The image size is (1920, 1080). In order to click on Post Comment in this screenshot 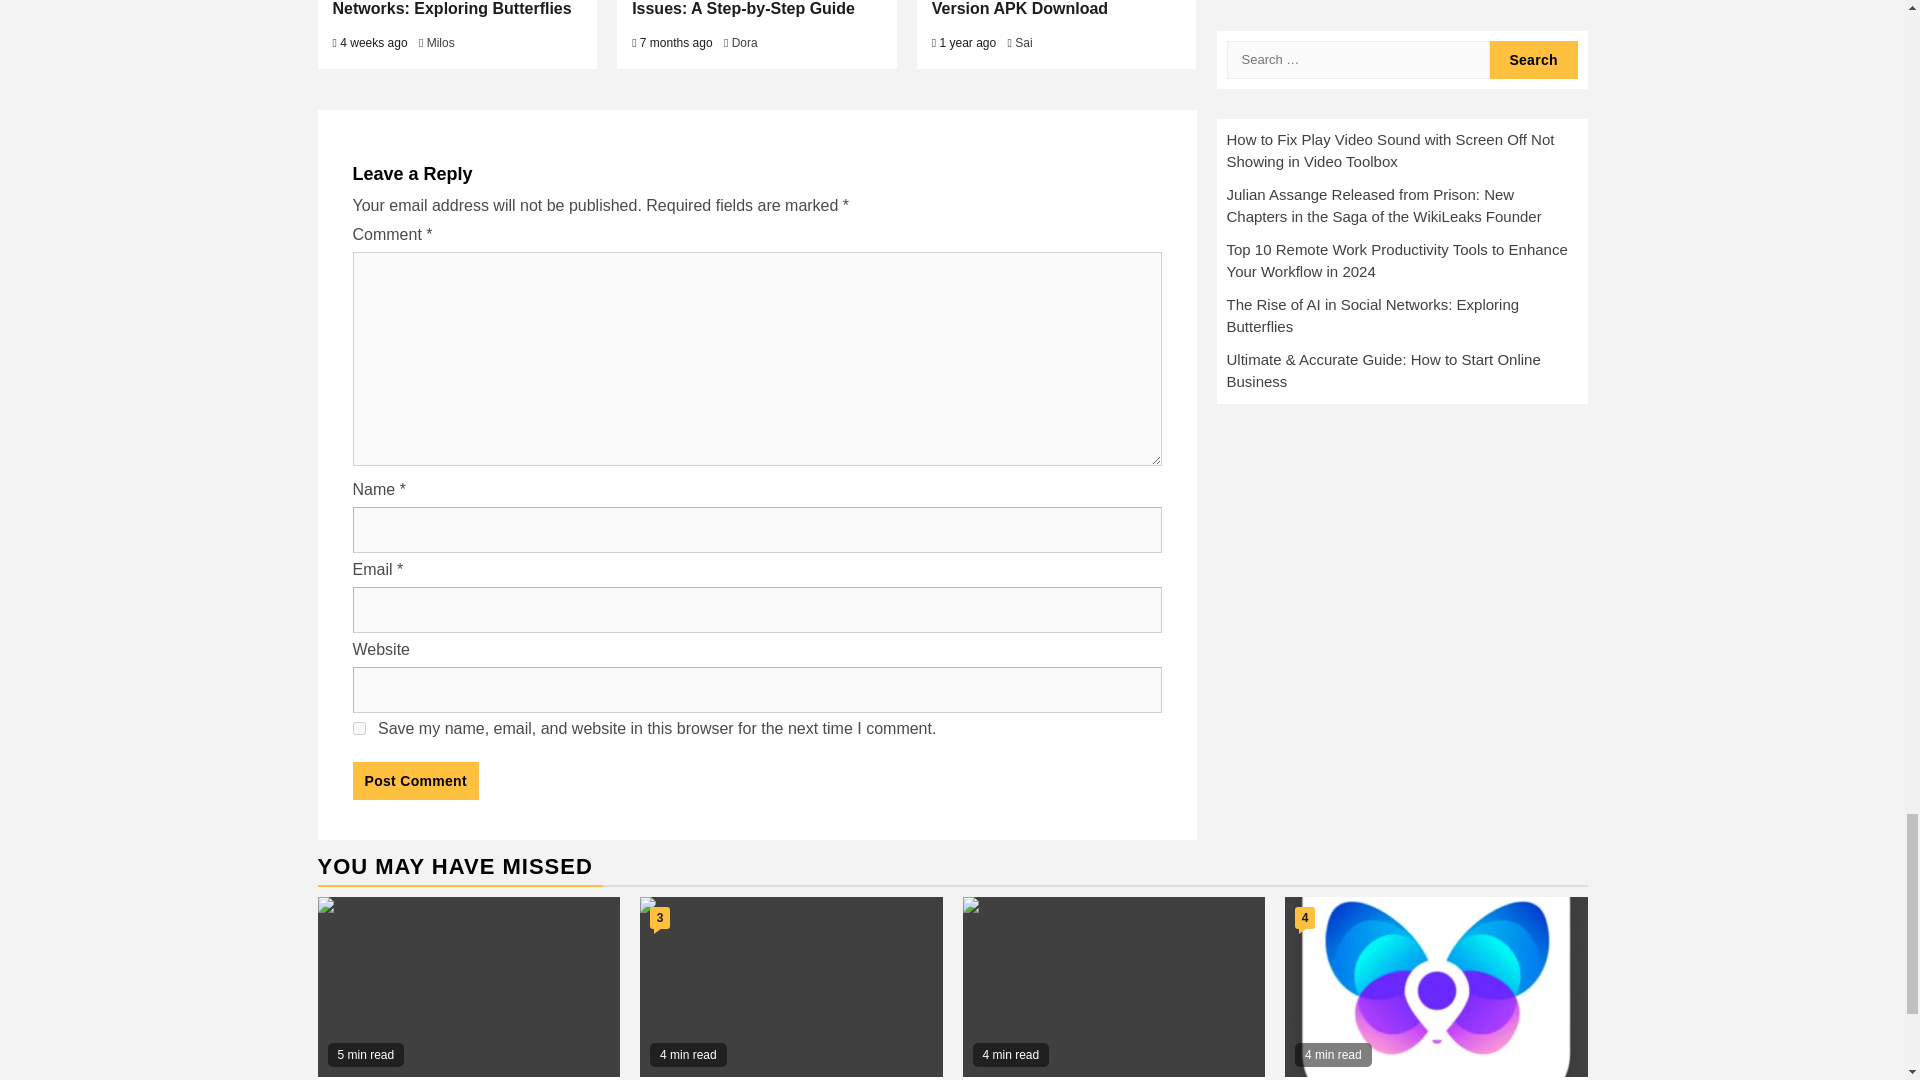, I will do `click(414, 781)`.